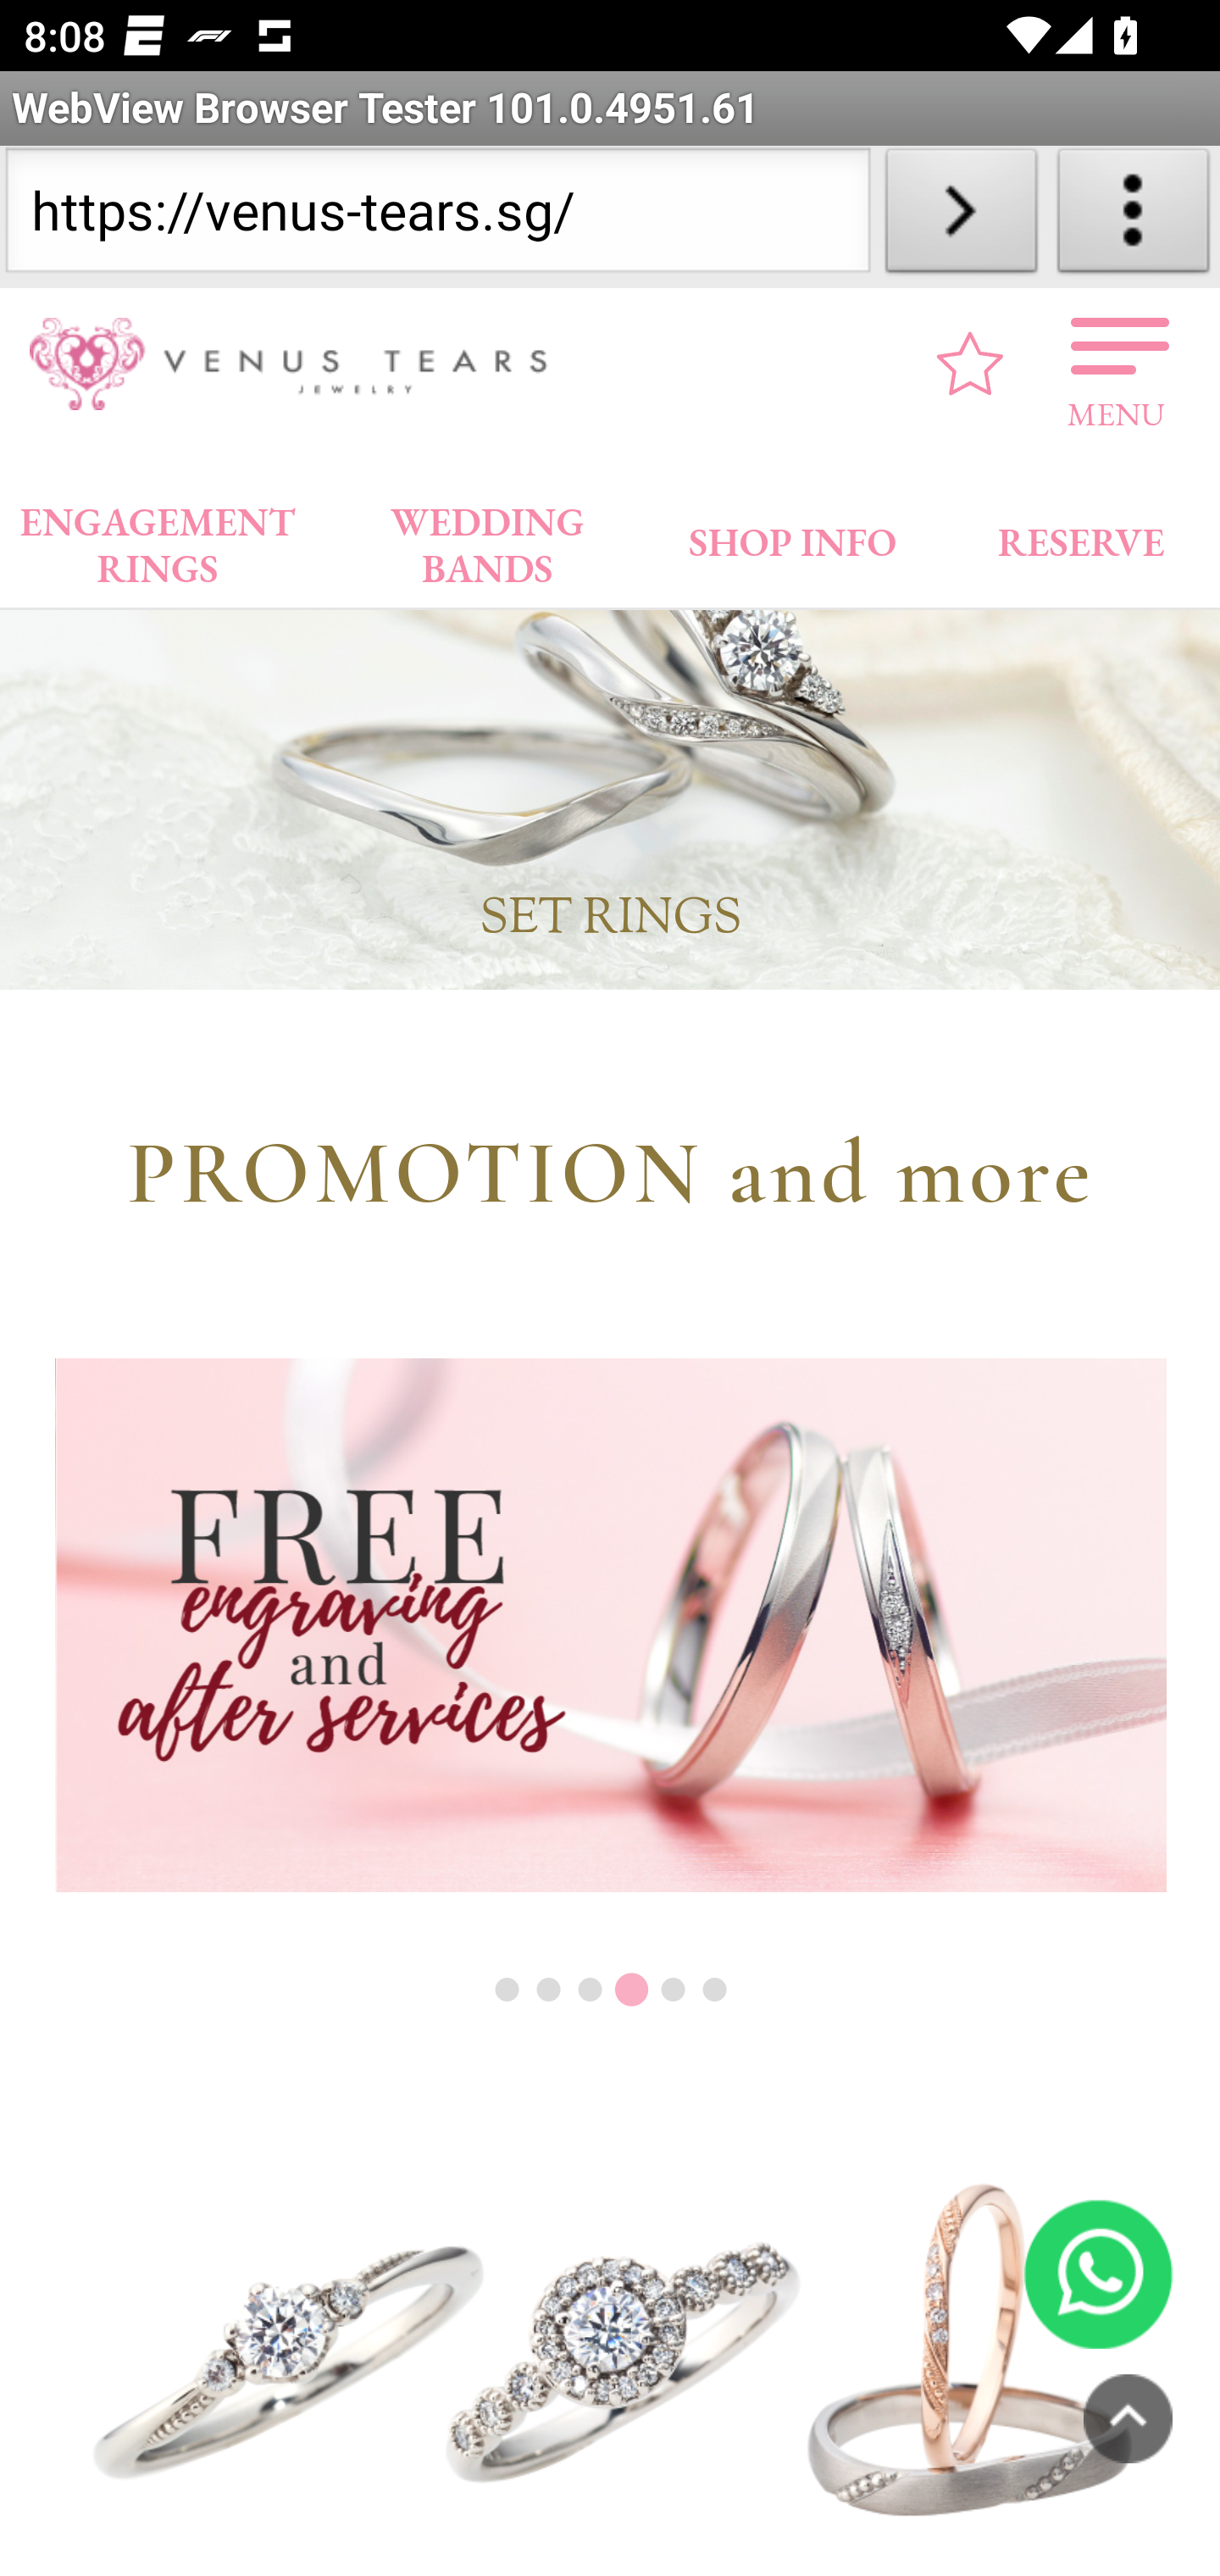 The height and width of the screenshot is (2576, 1220). What do you see at coordinates (158, 538) in the screenshot?
I see `ENGAGEMENT RINGS ENGAGEMENT RINGS` at bounding box center [158, 538].